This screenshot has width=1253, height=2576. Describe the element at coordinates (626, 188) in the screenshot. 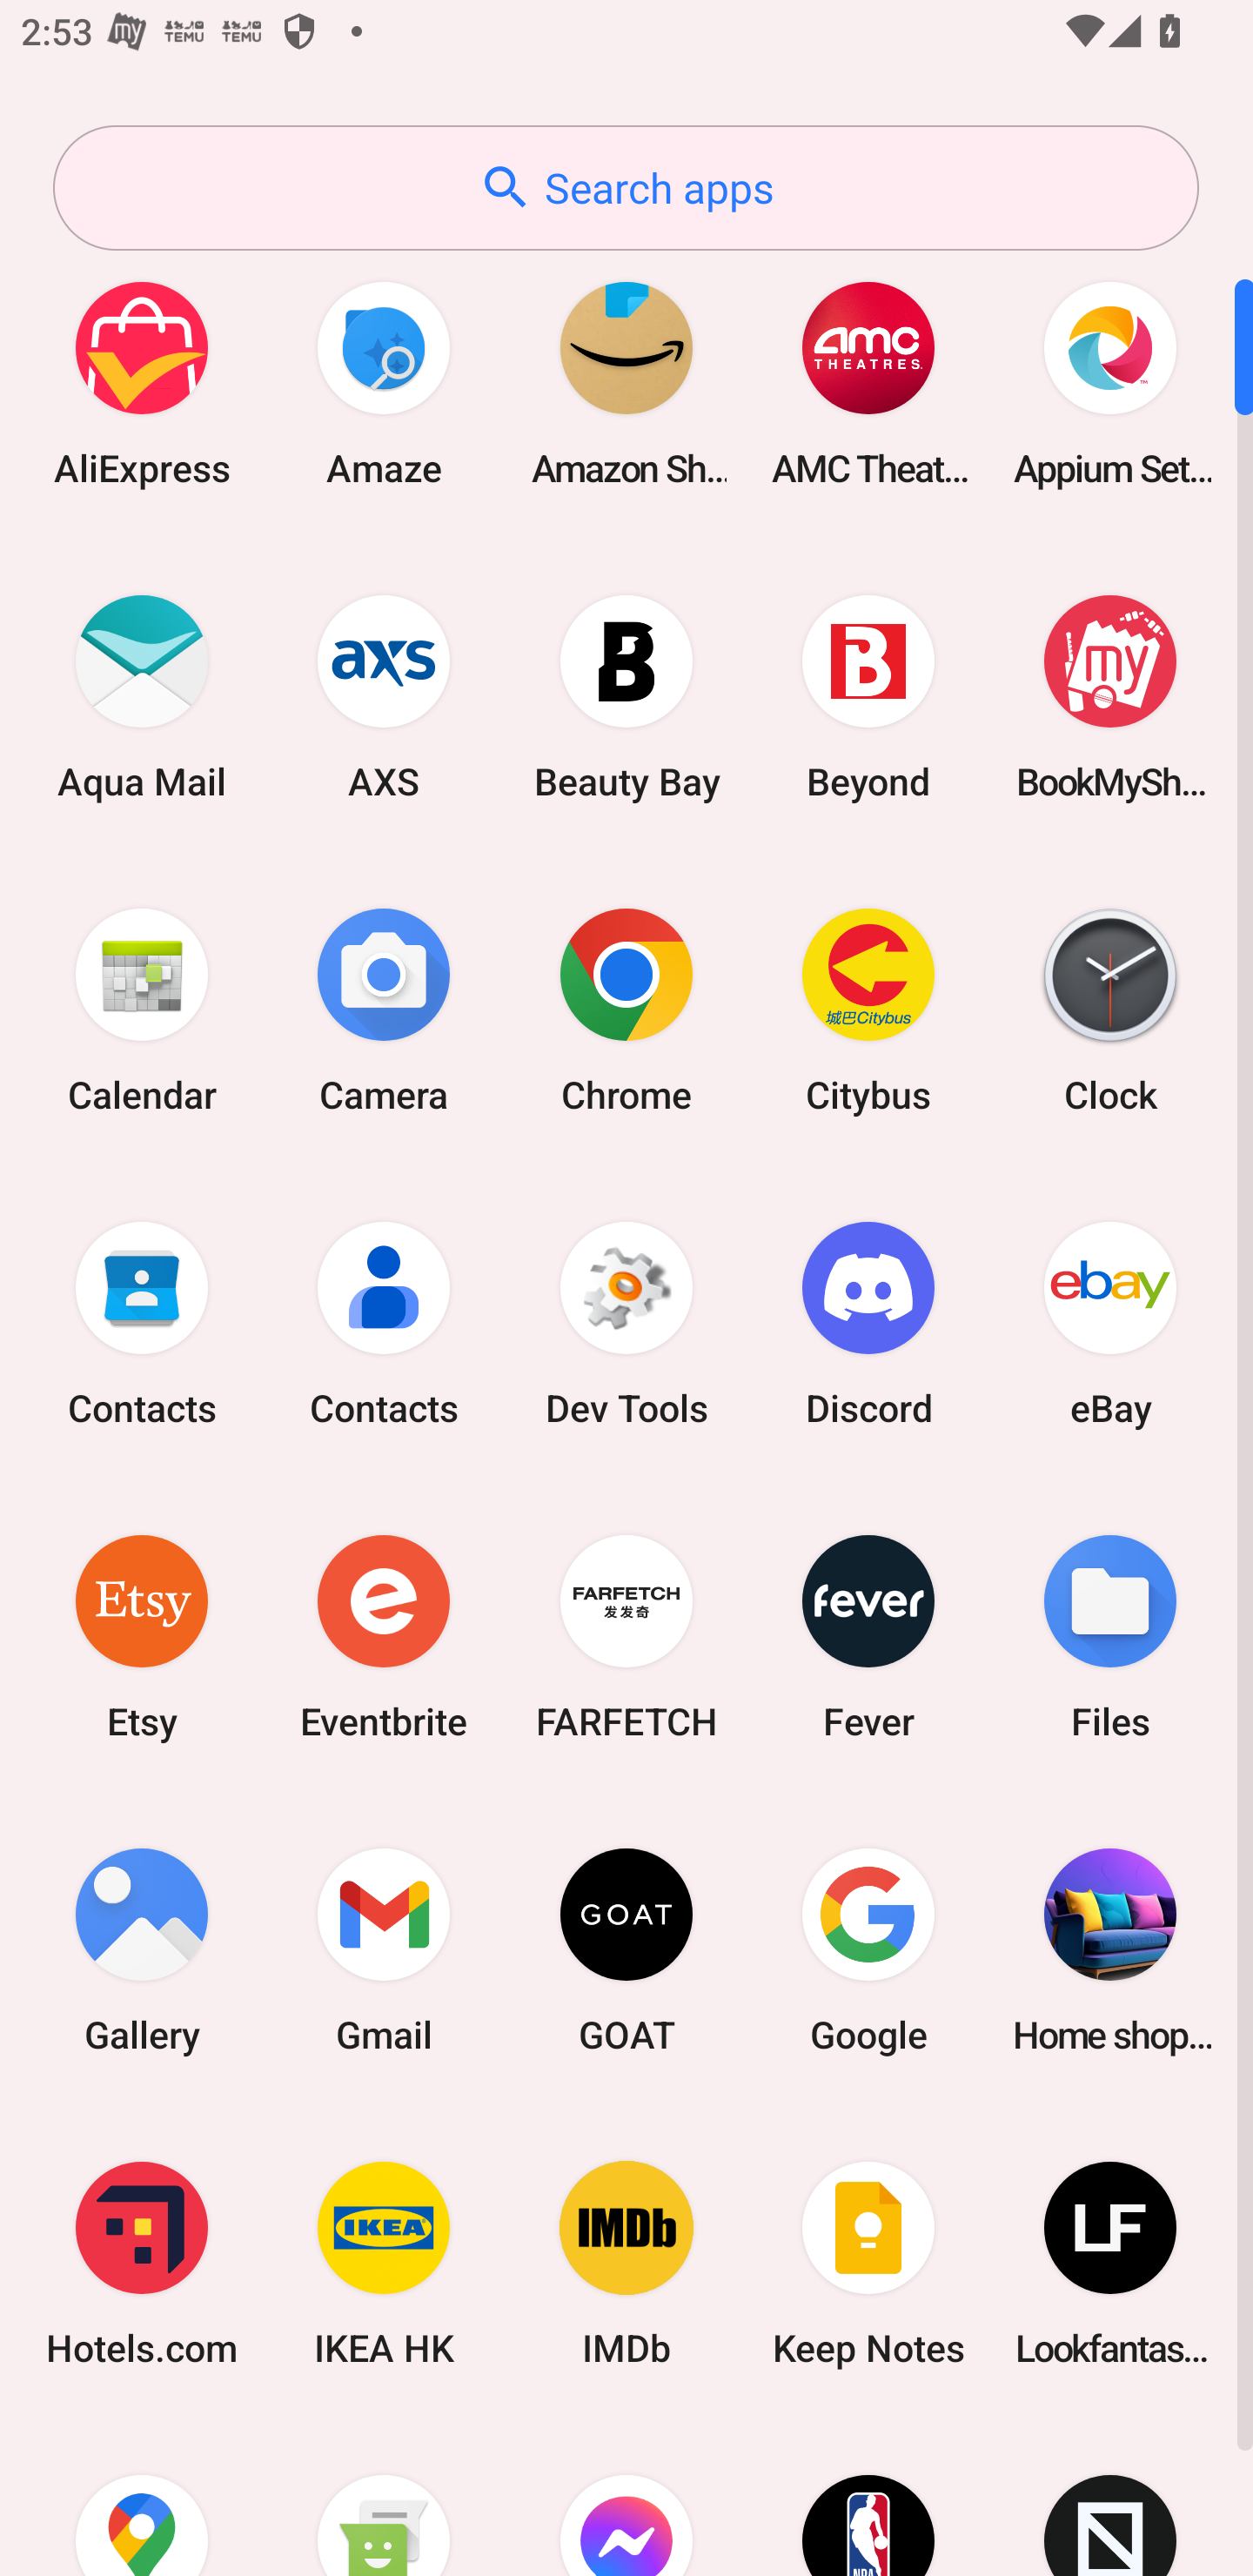

I see `  Search apps` at that location.